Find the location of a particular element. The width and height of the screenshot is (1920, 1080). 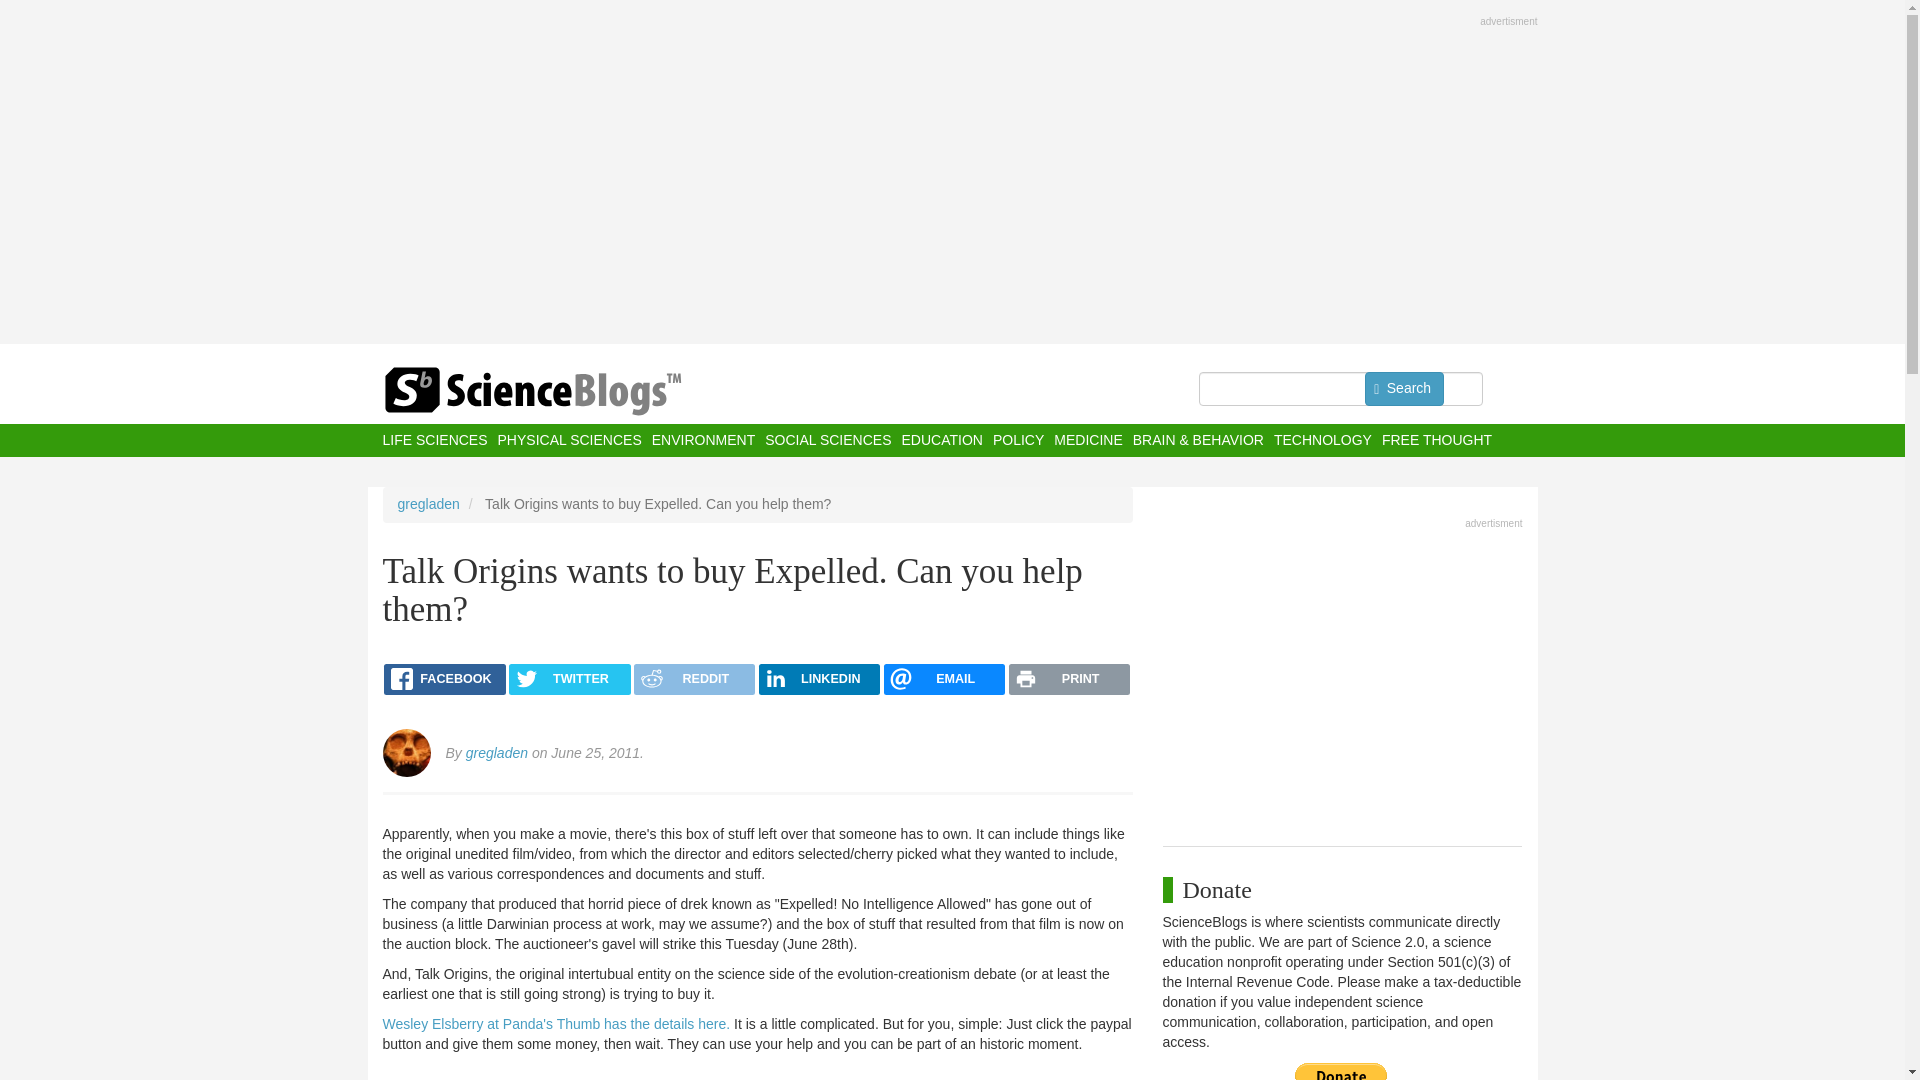

Wesley Elsberry at Panda's Thumb has the details here. is located at coordinates (556, 1024).